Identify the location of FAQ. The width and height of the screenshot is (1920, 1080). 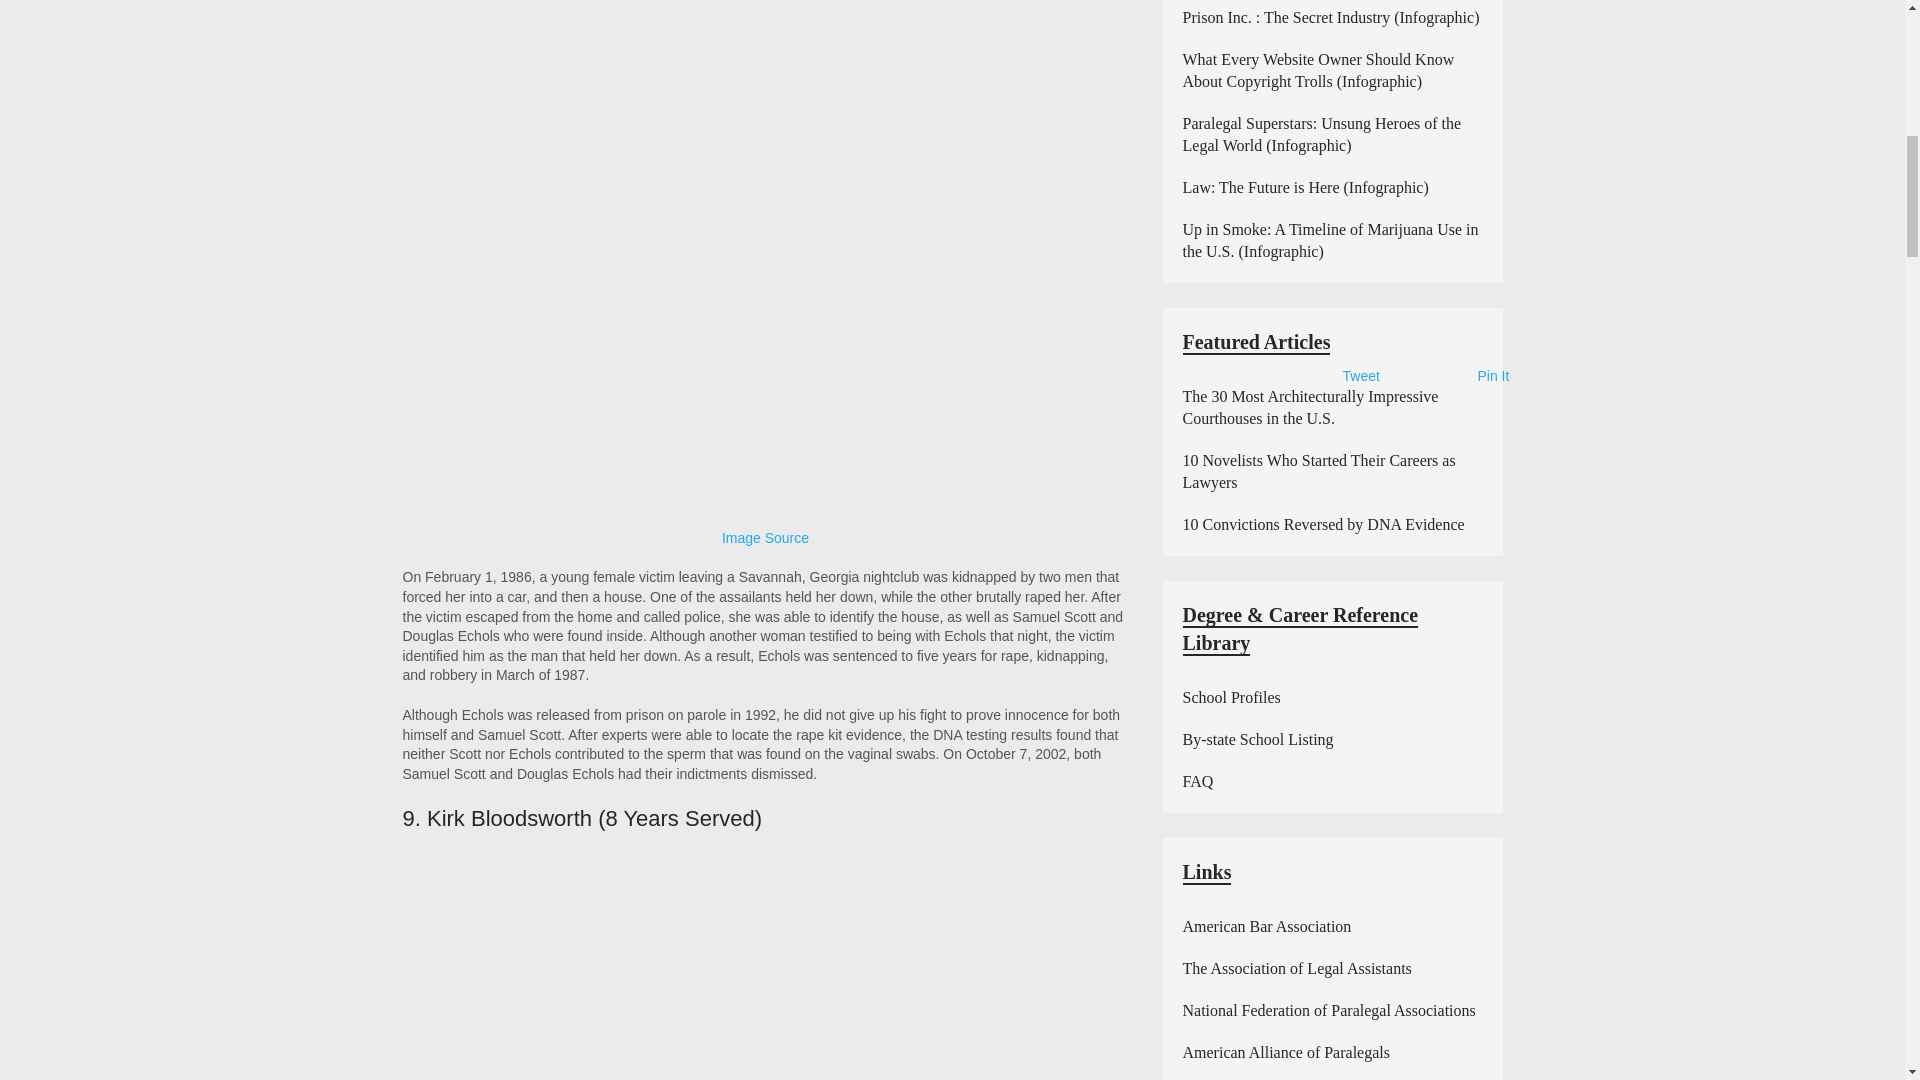
(1198, 781).